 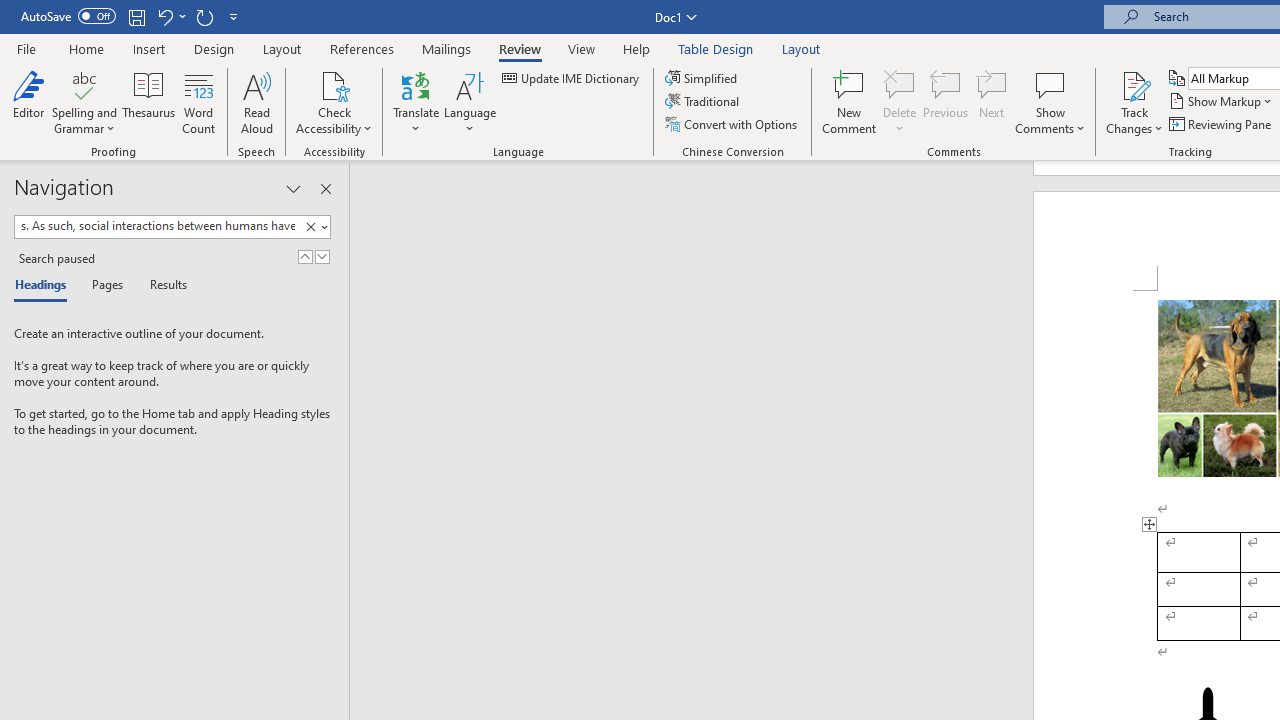 I want to click on Show Comments, so click(x=1050, y=84).